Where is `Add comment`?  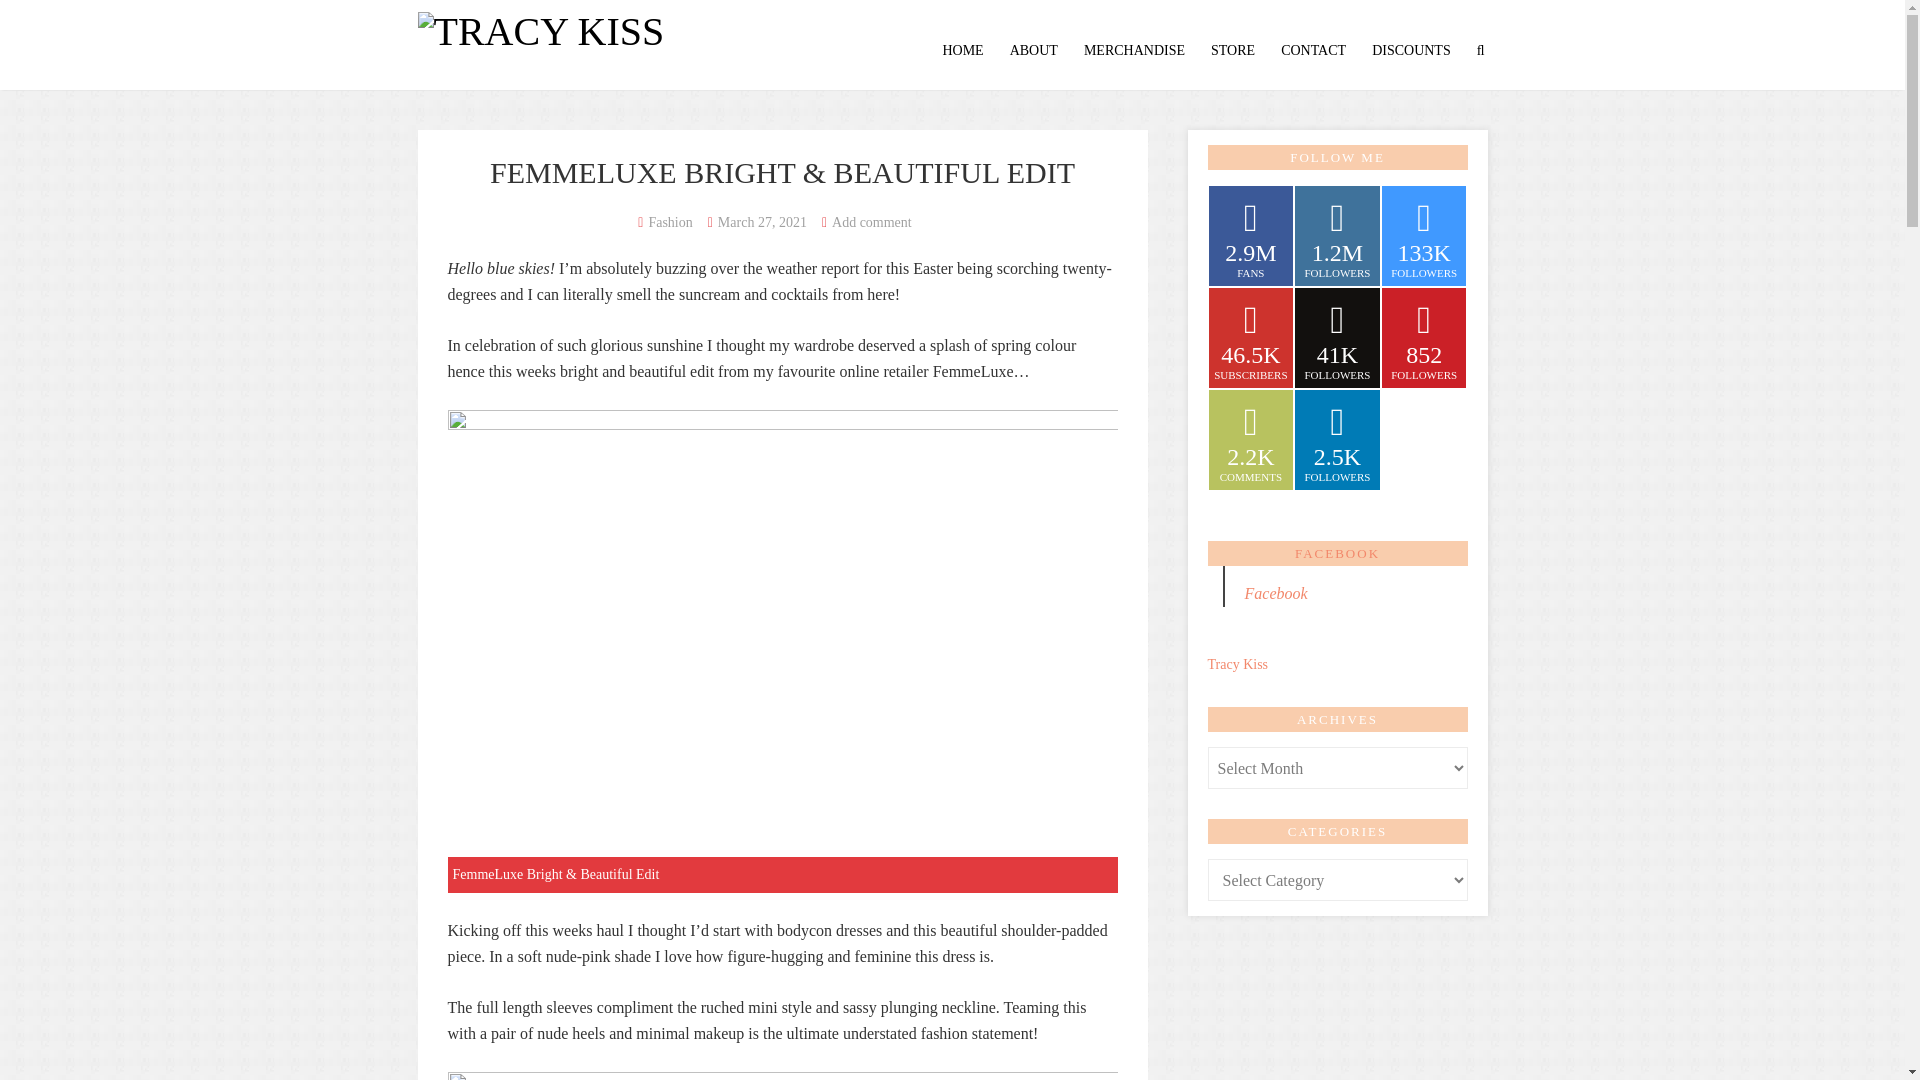 Add comment is located at coordinates (872, 222).